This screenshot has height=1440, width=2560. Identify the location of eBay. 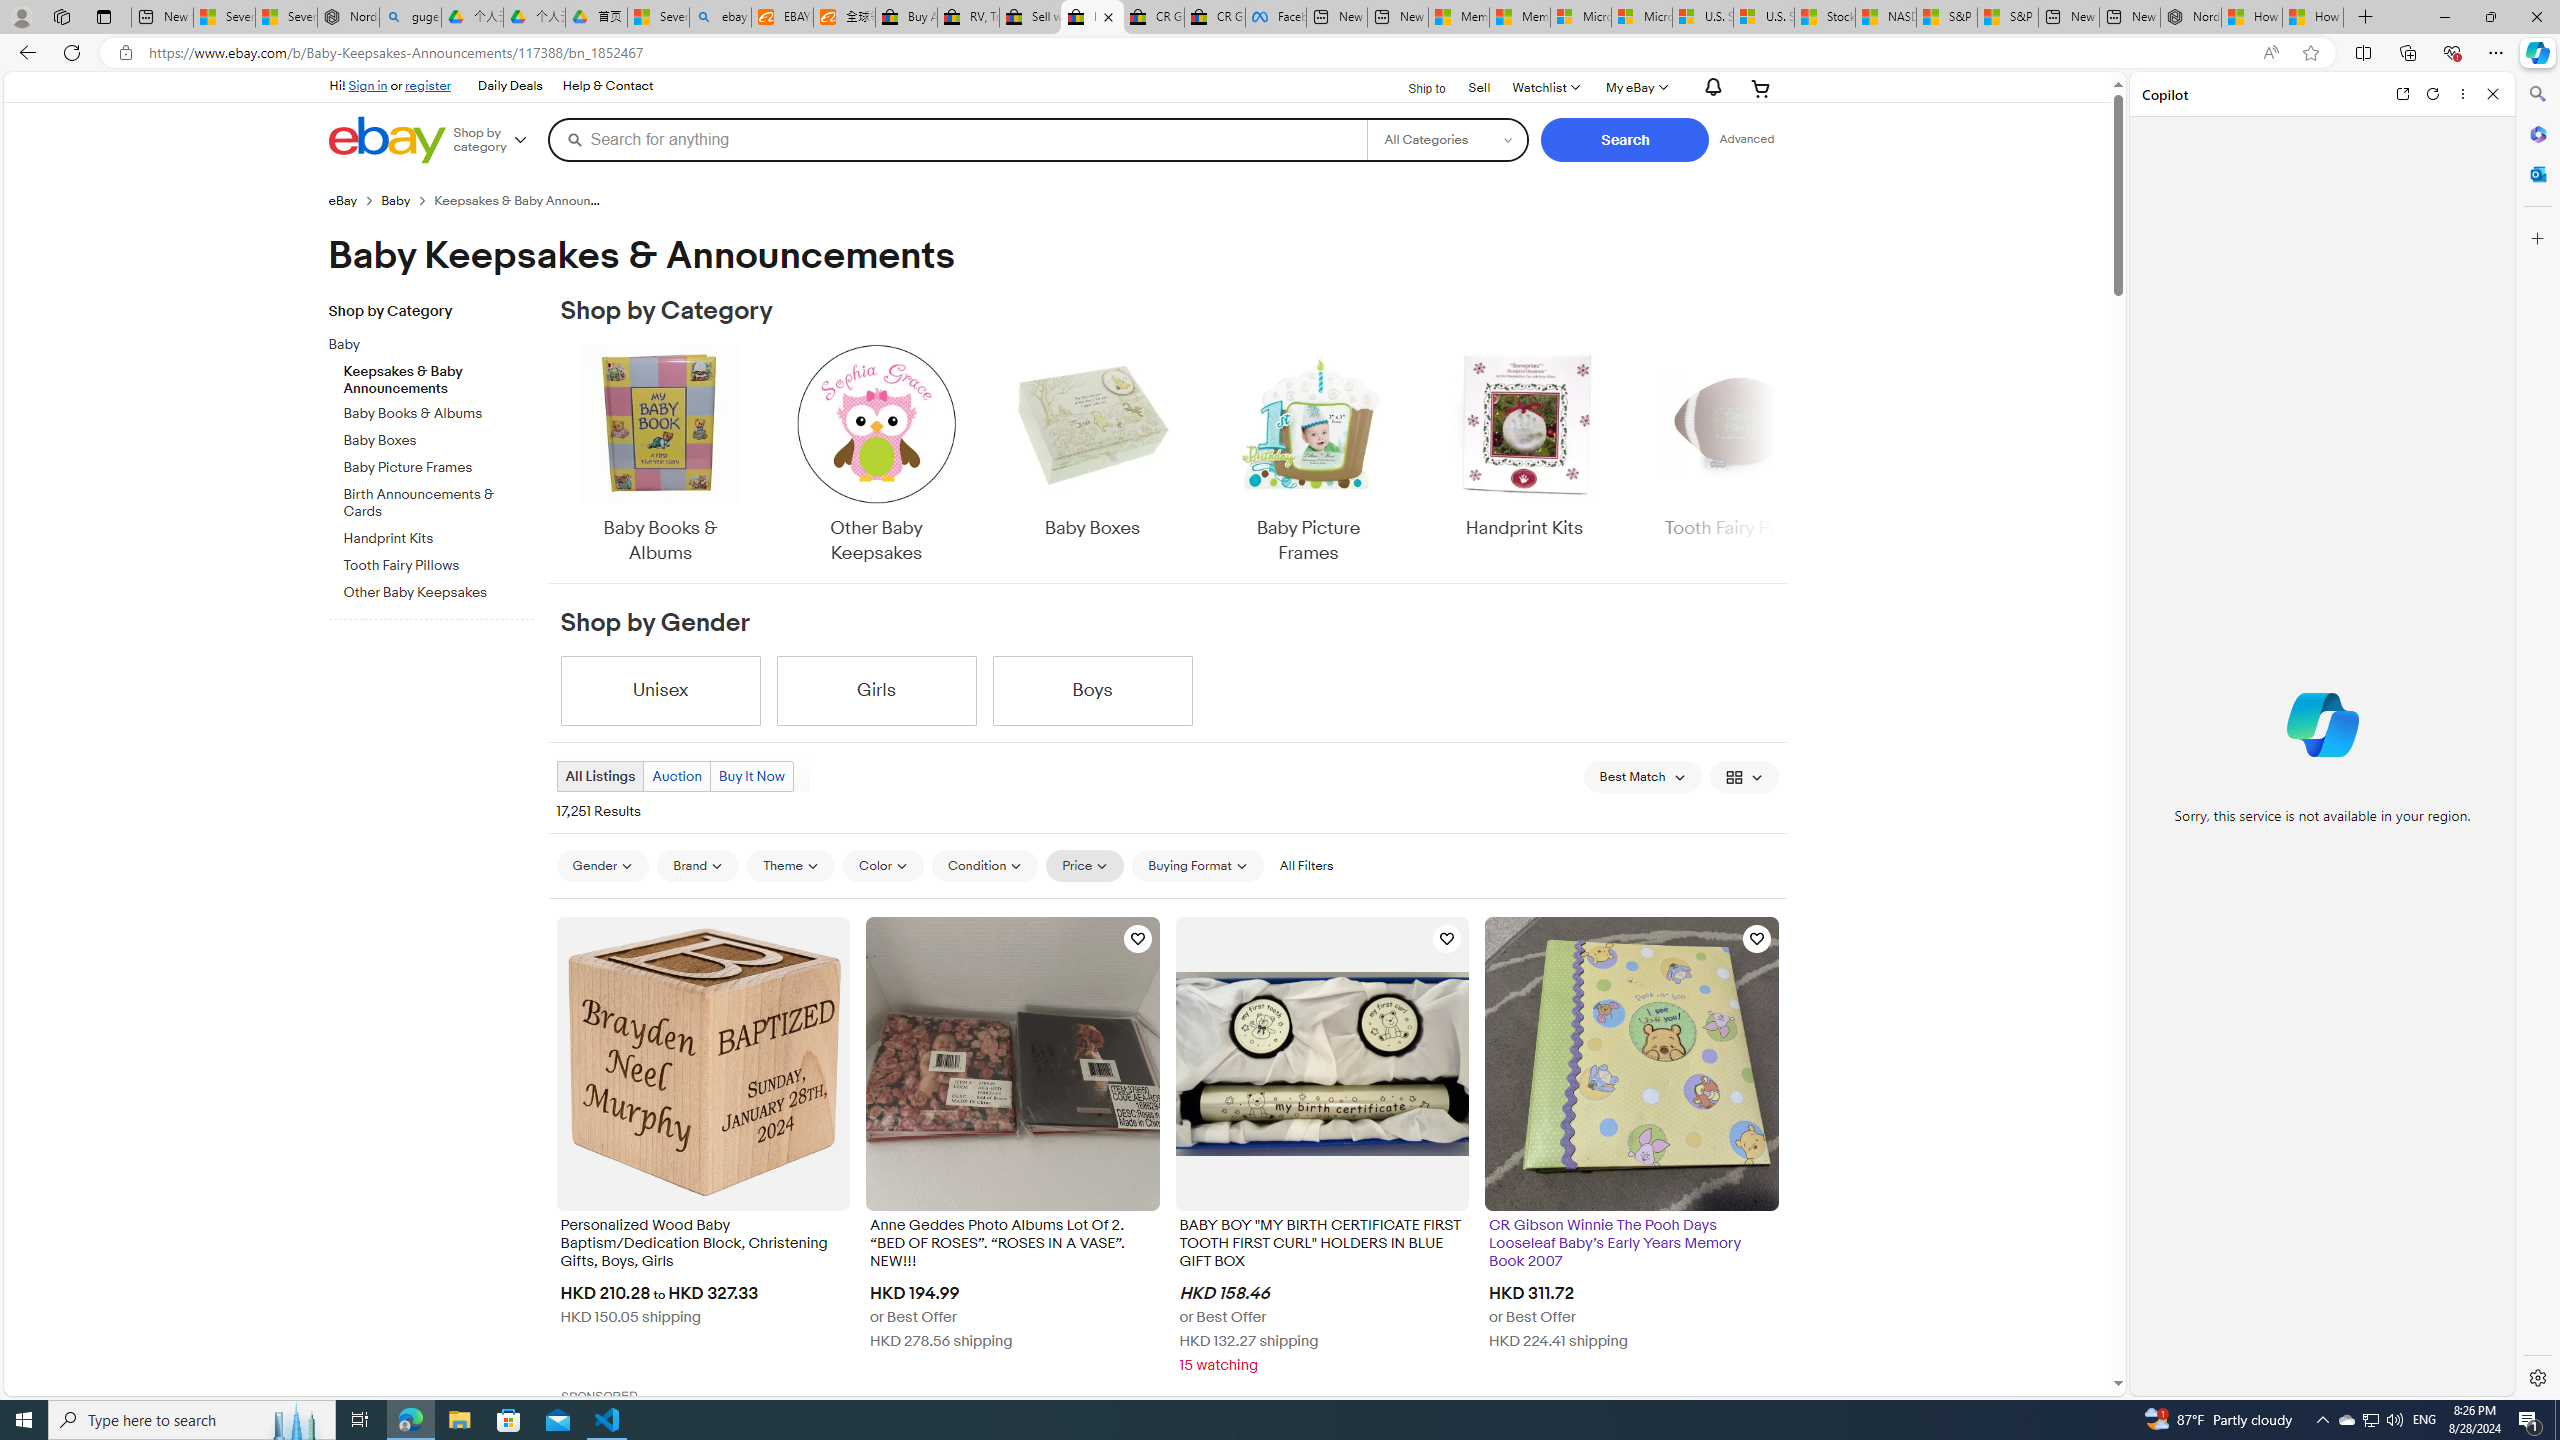
(354, 200).